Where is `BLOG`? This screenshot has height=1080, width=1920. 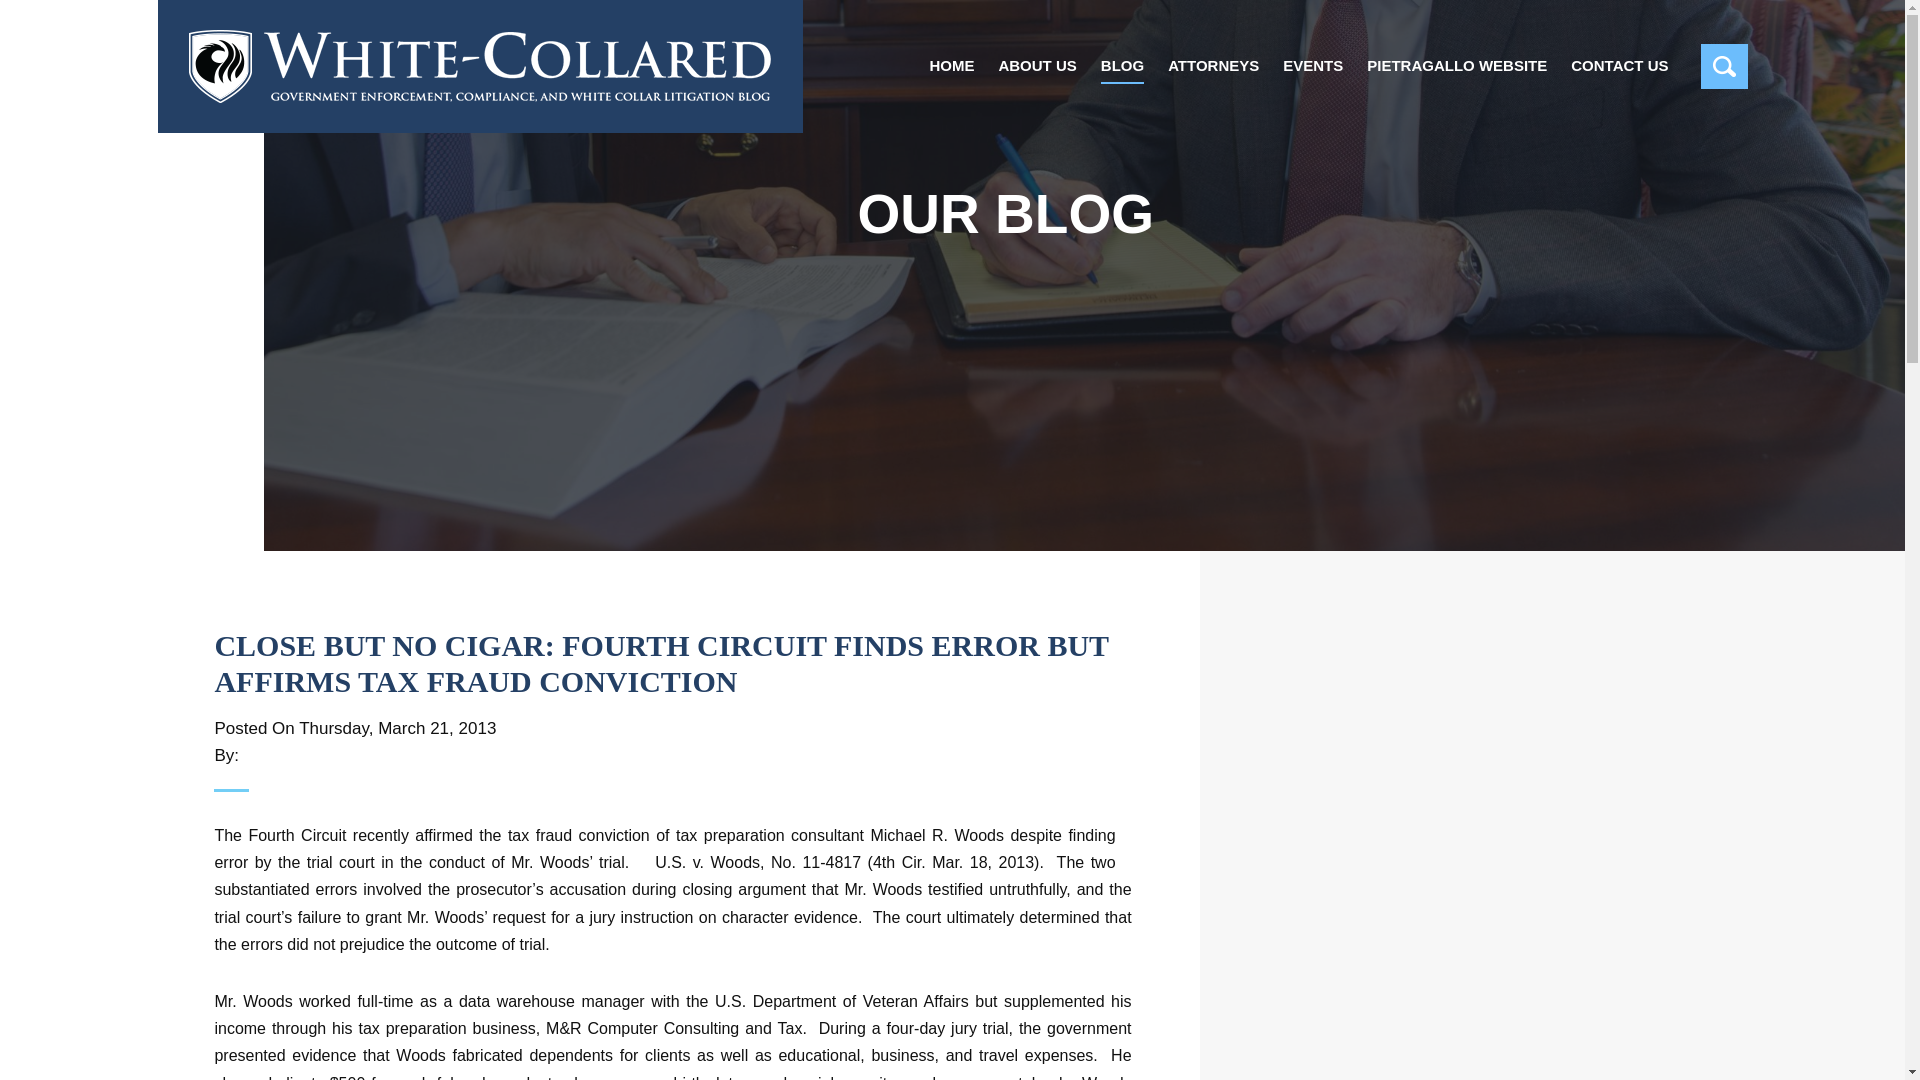
BLOG is located at coordinates (1122, 70).